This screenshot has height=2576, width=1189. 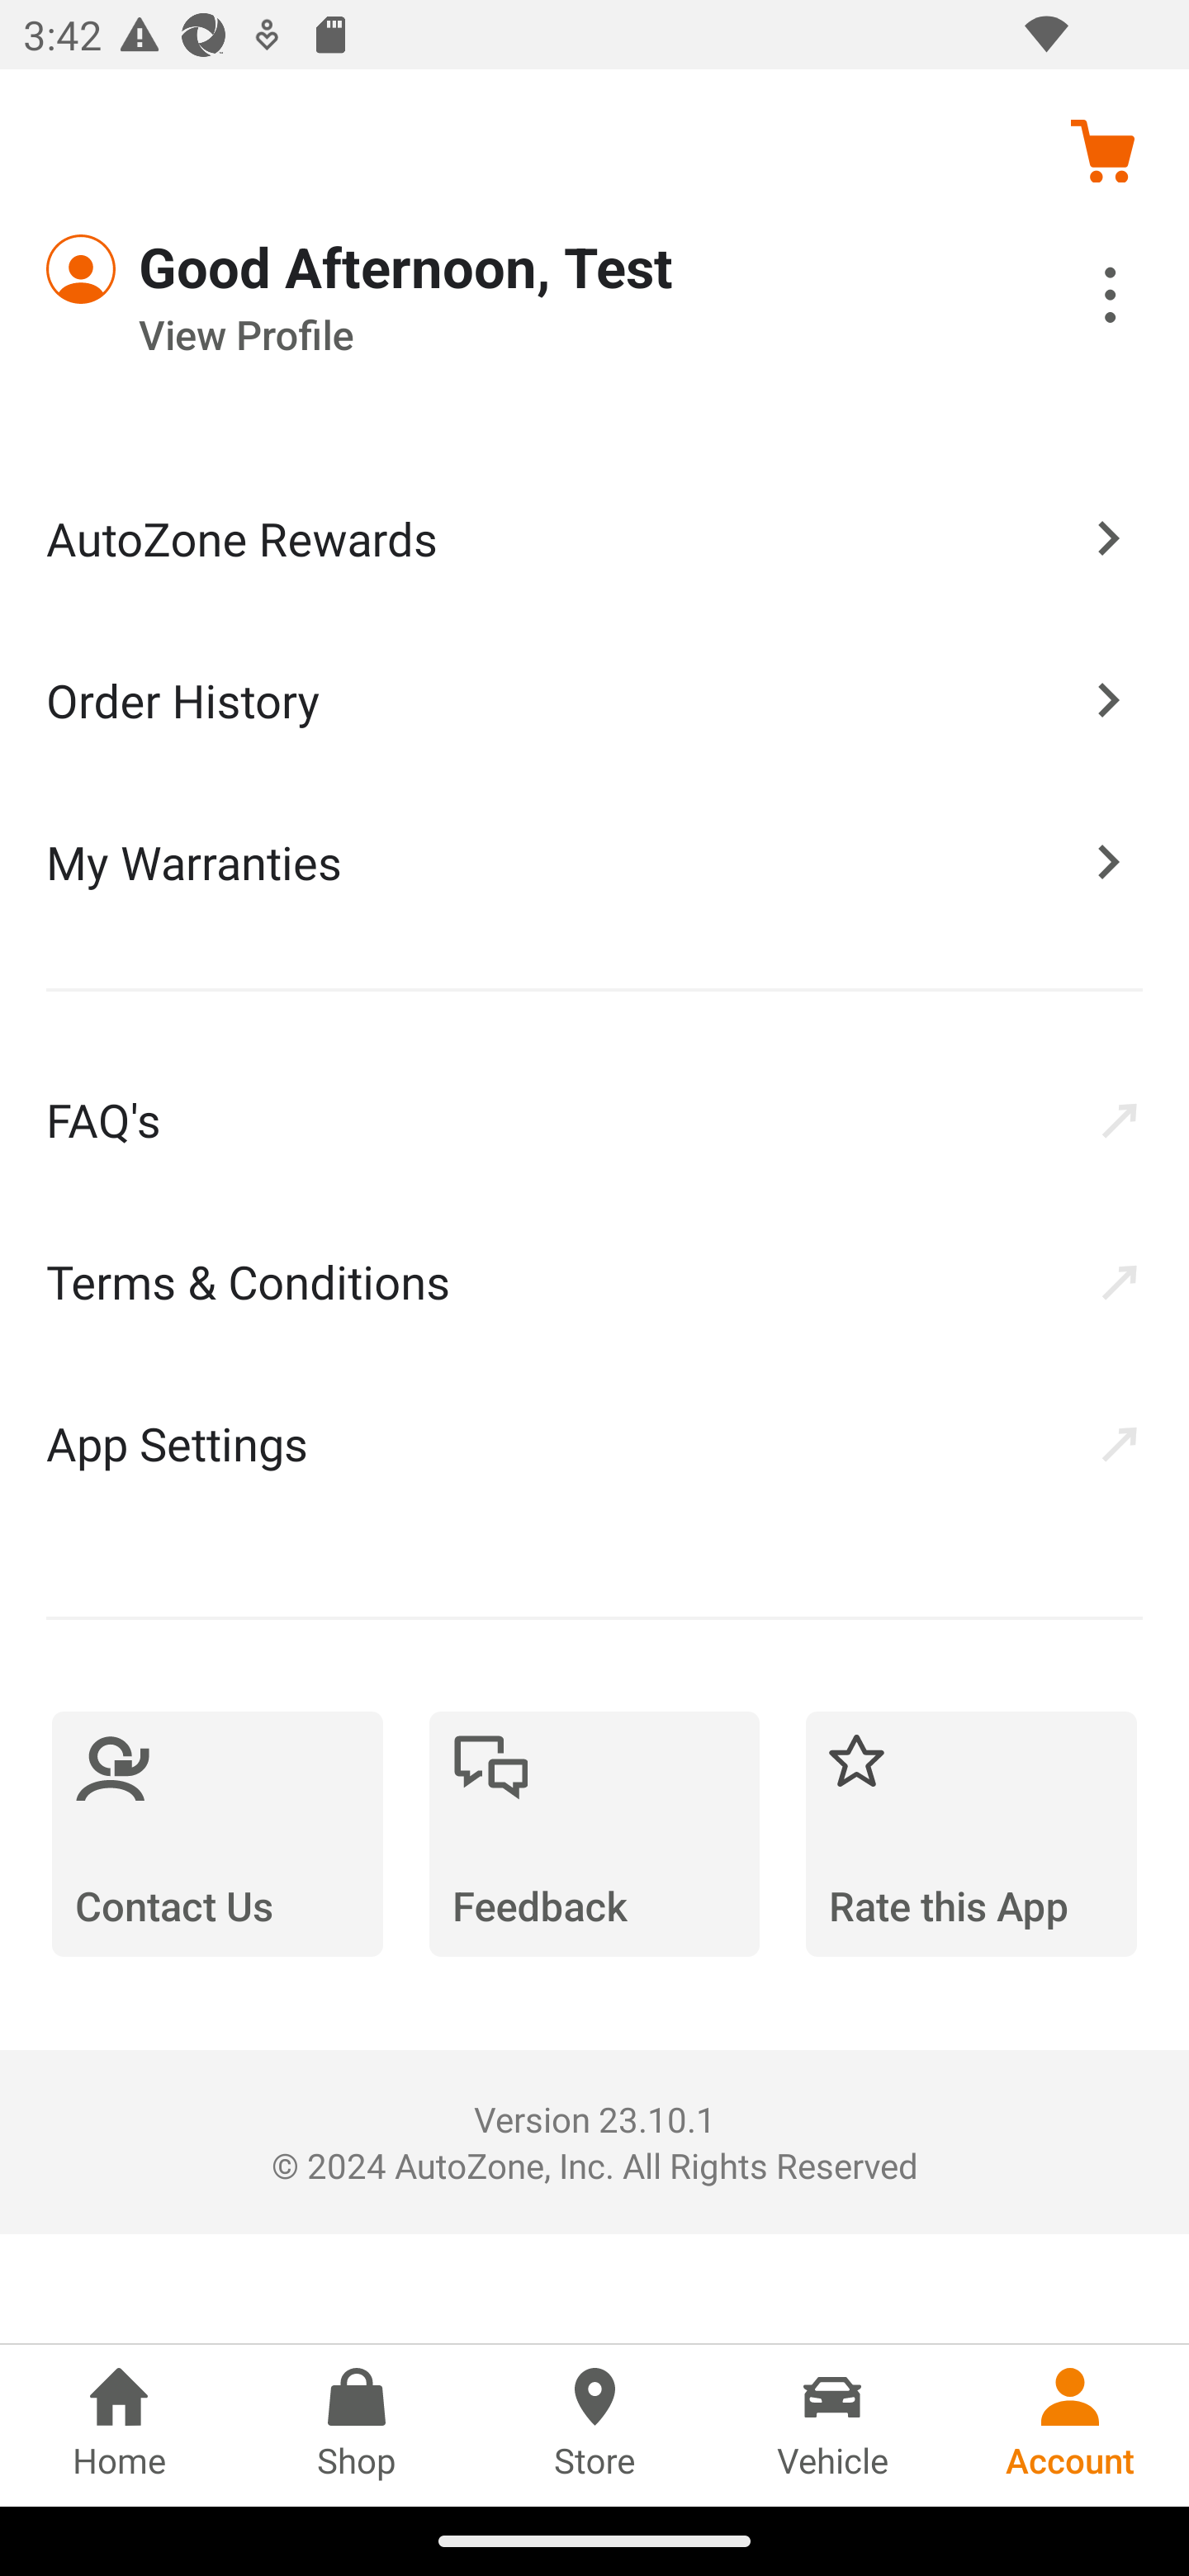 I want to click on Good , so click(x=165, y=269).